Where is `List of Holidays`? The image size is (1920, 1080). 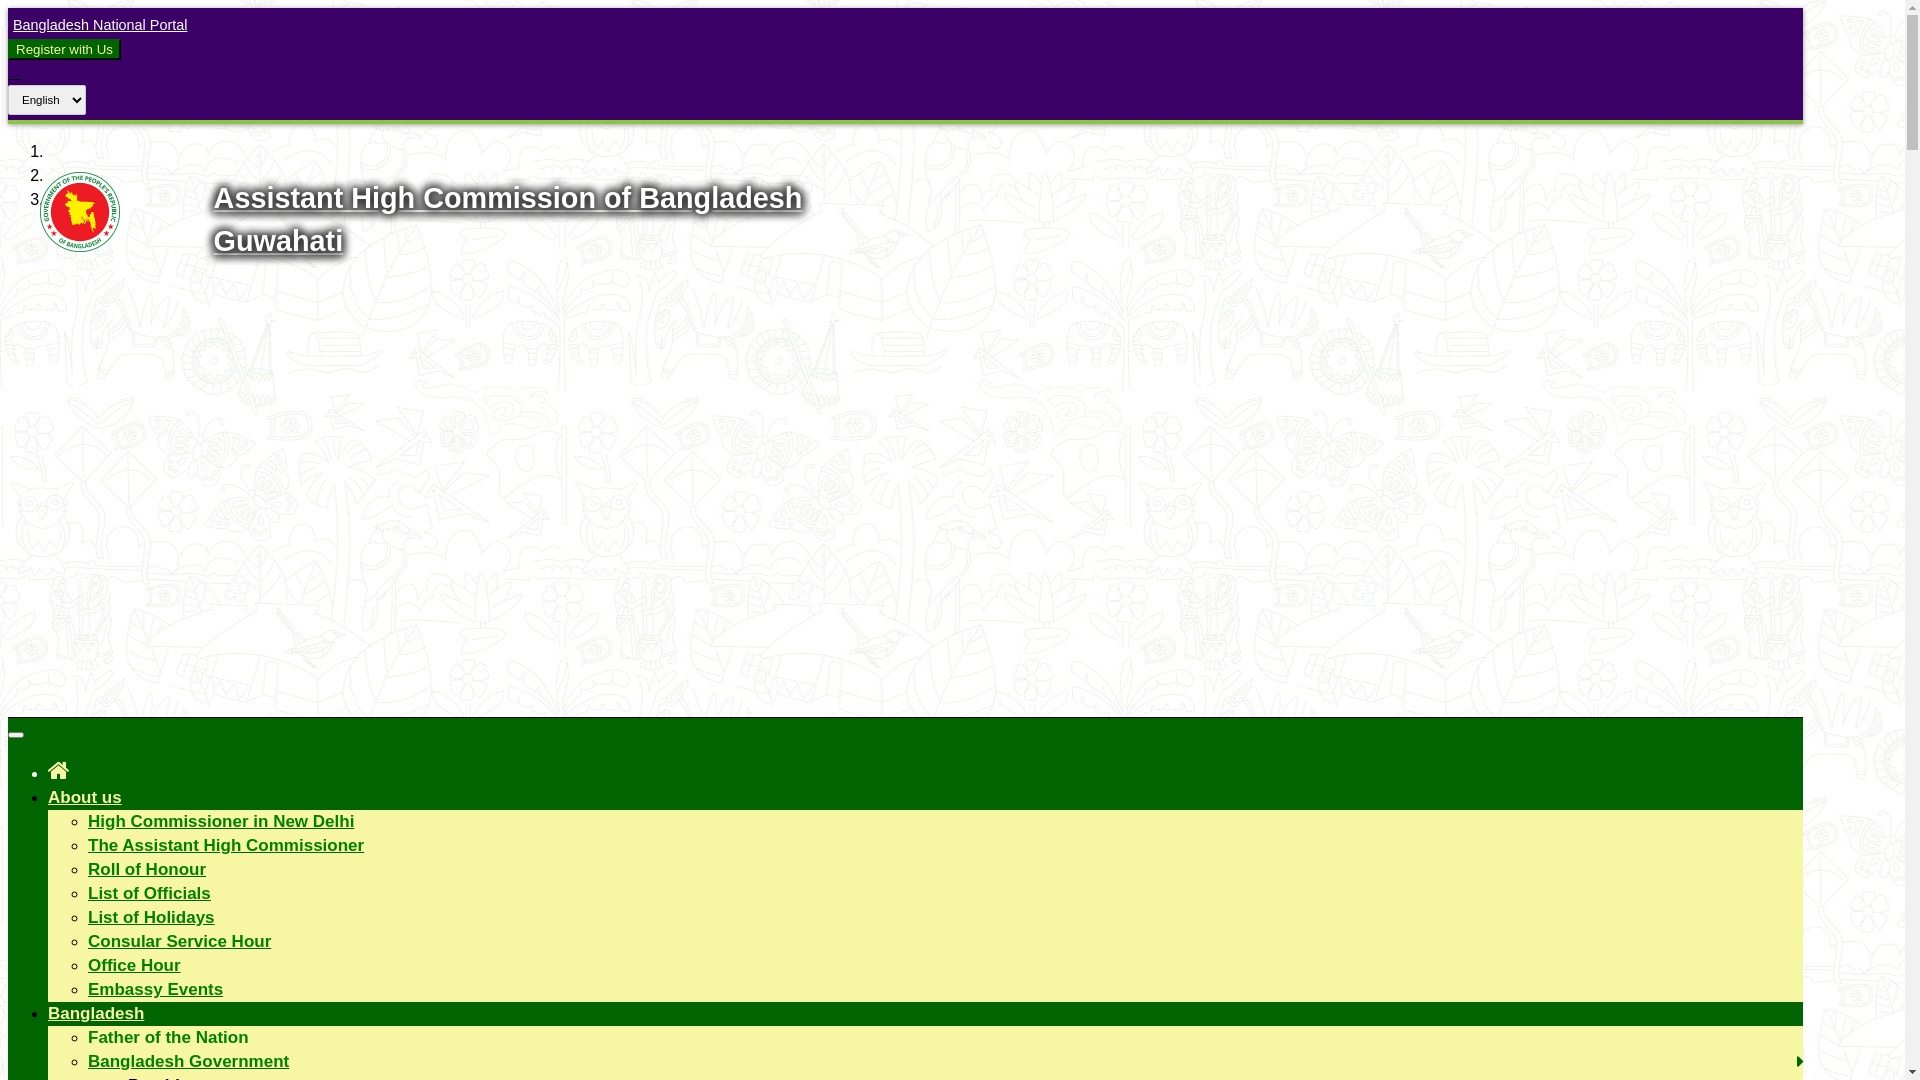
List of Holidays is located at coordinates (152, 918).